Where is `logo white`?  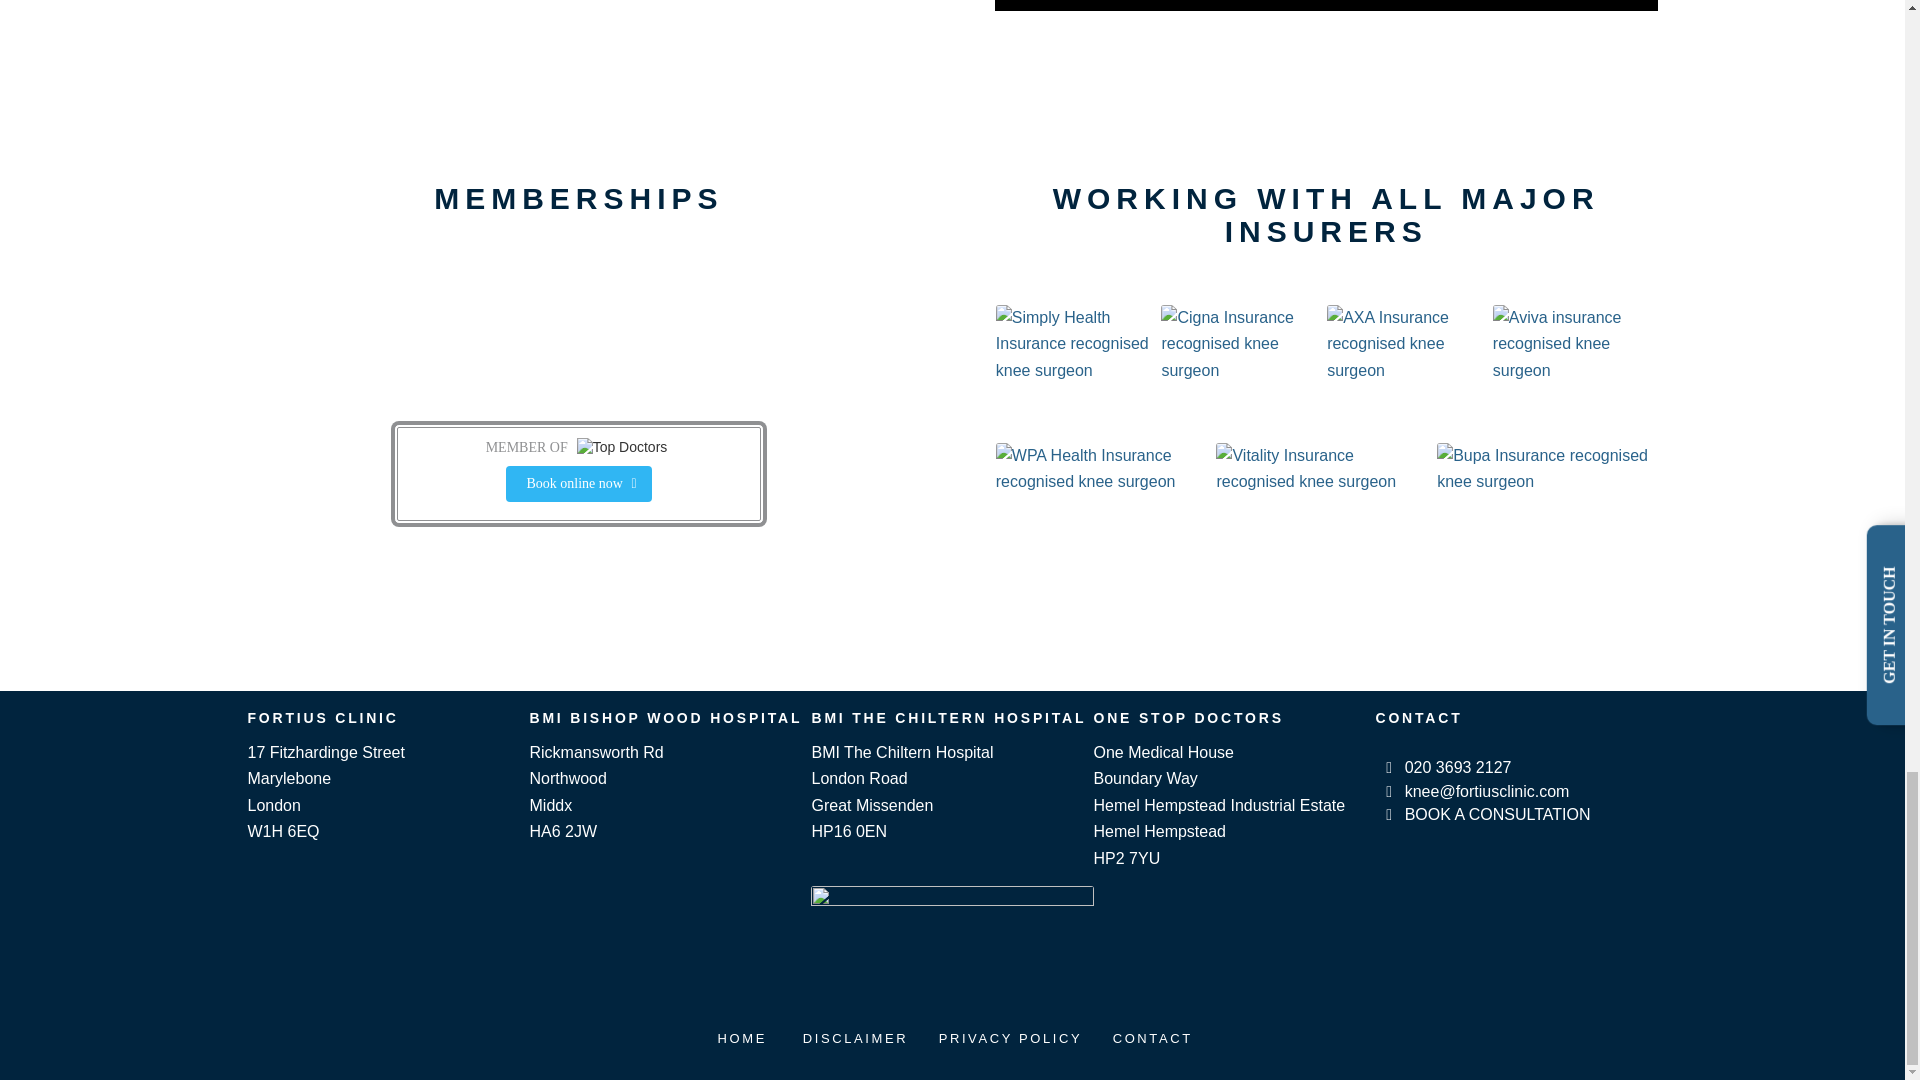 logo white is located at coordinates (952, 946).